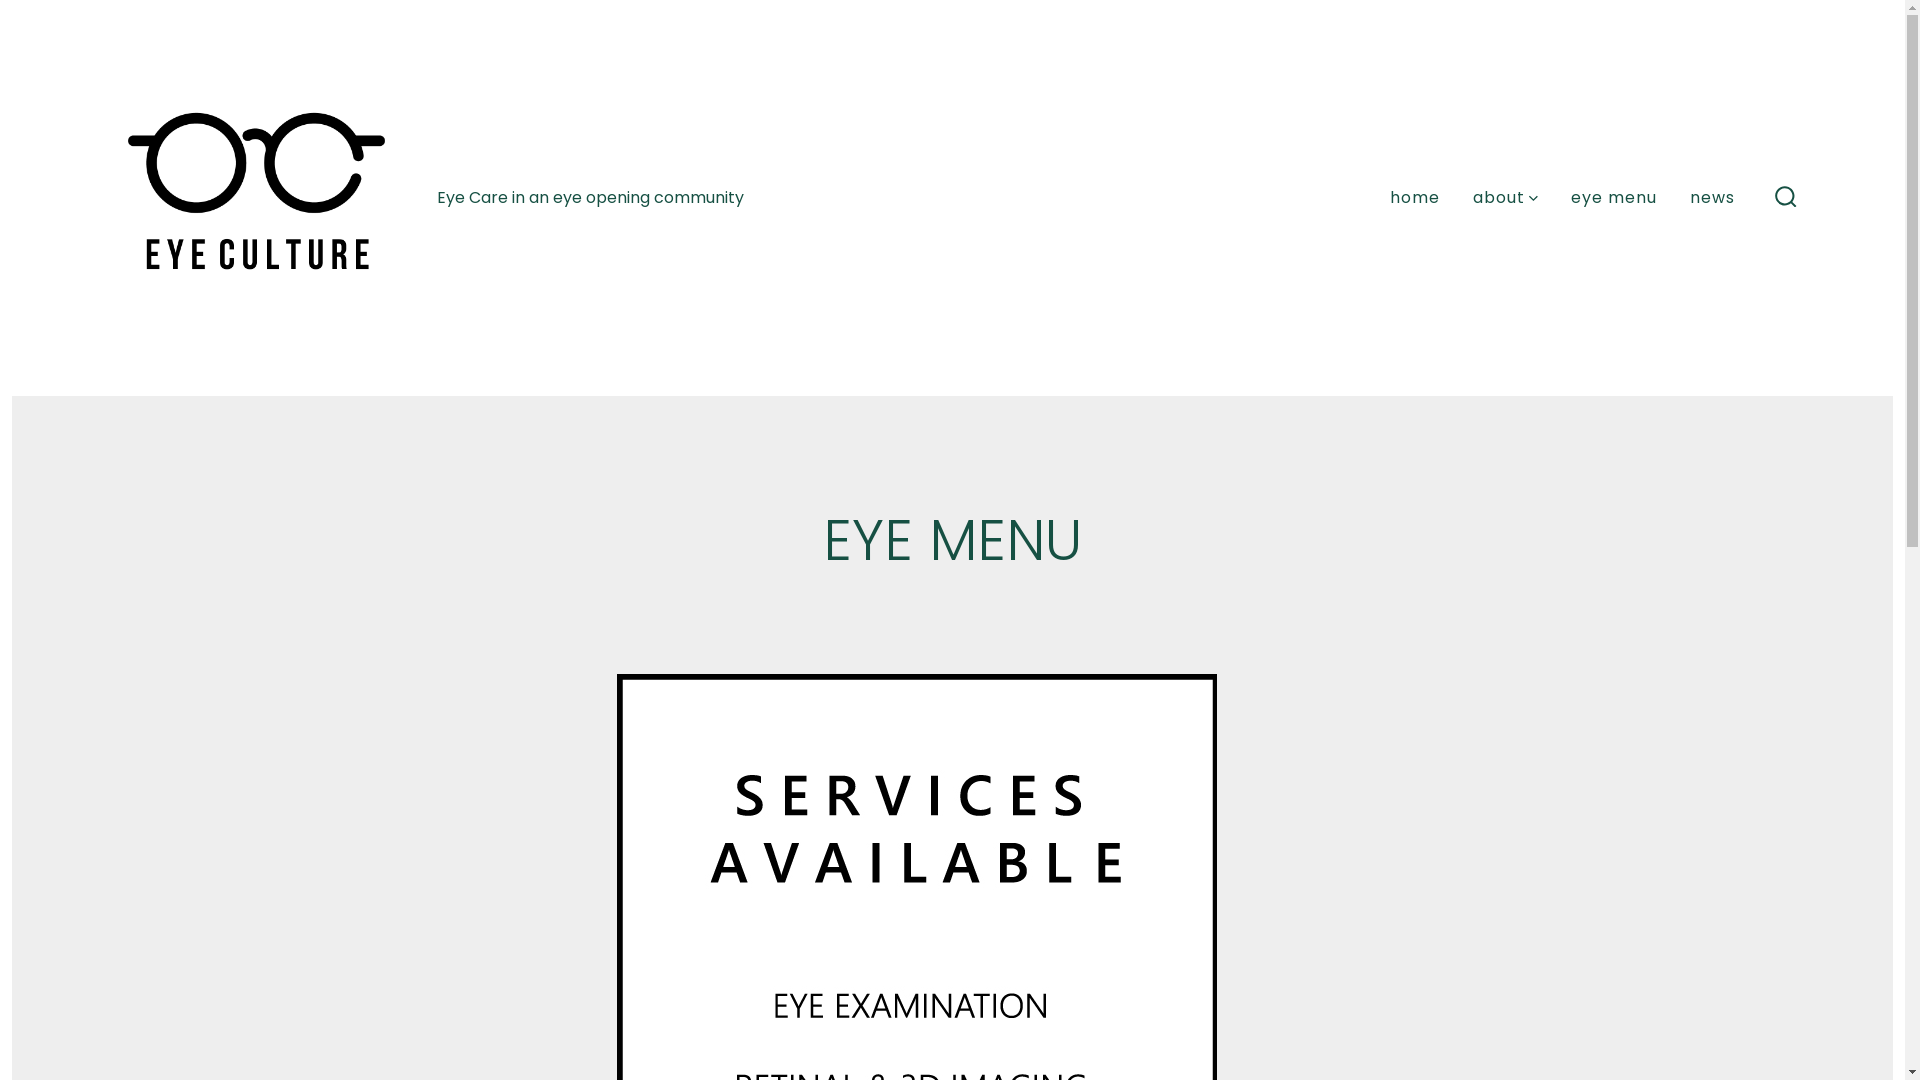 The width and height of the screenshot is (1920, 1080). What do you see at coordinates (1506, 198) in the screenshot?
I see `about` at bounding box center [1506, 198].